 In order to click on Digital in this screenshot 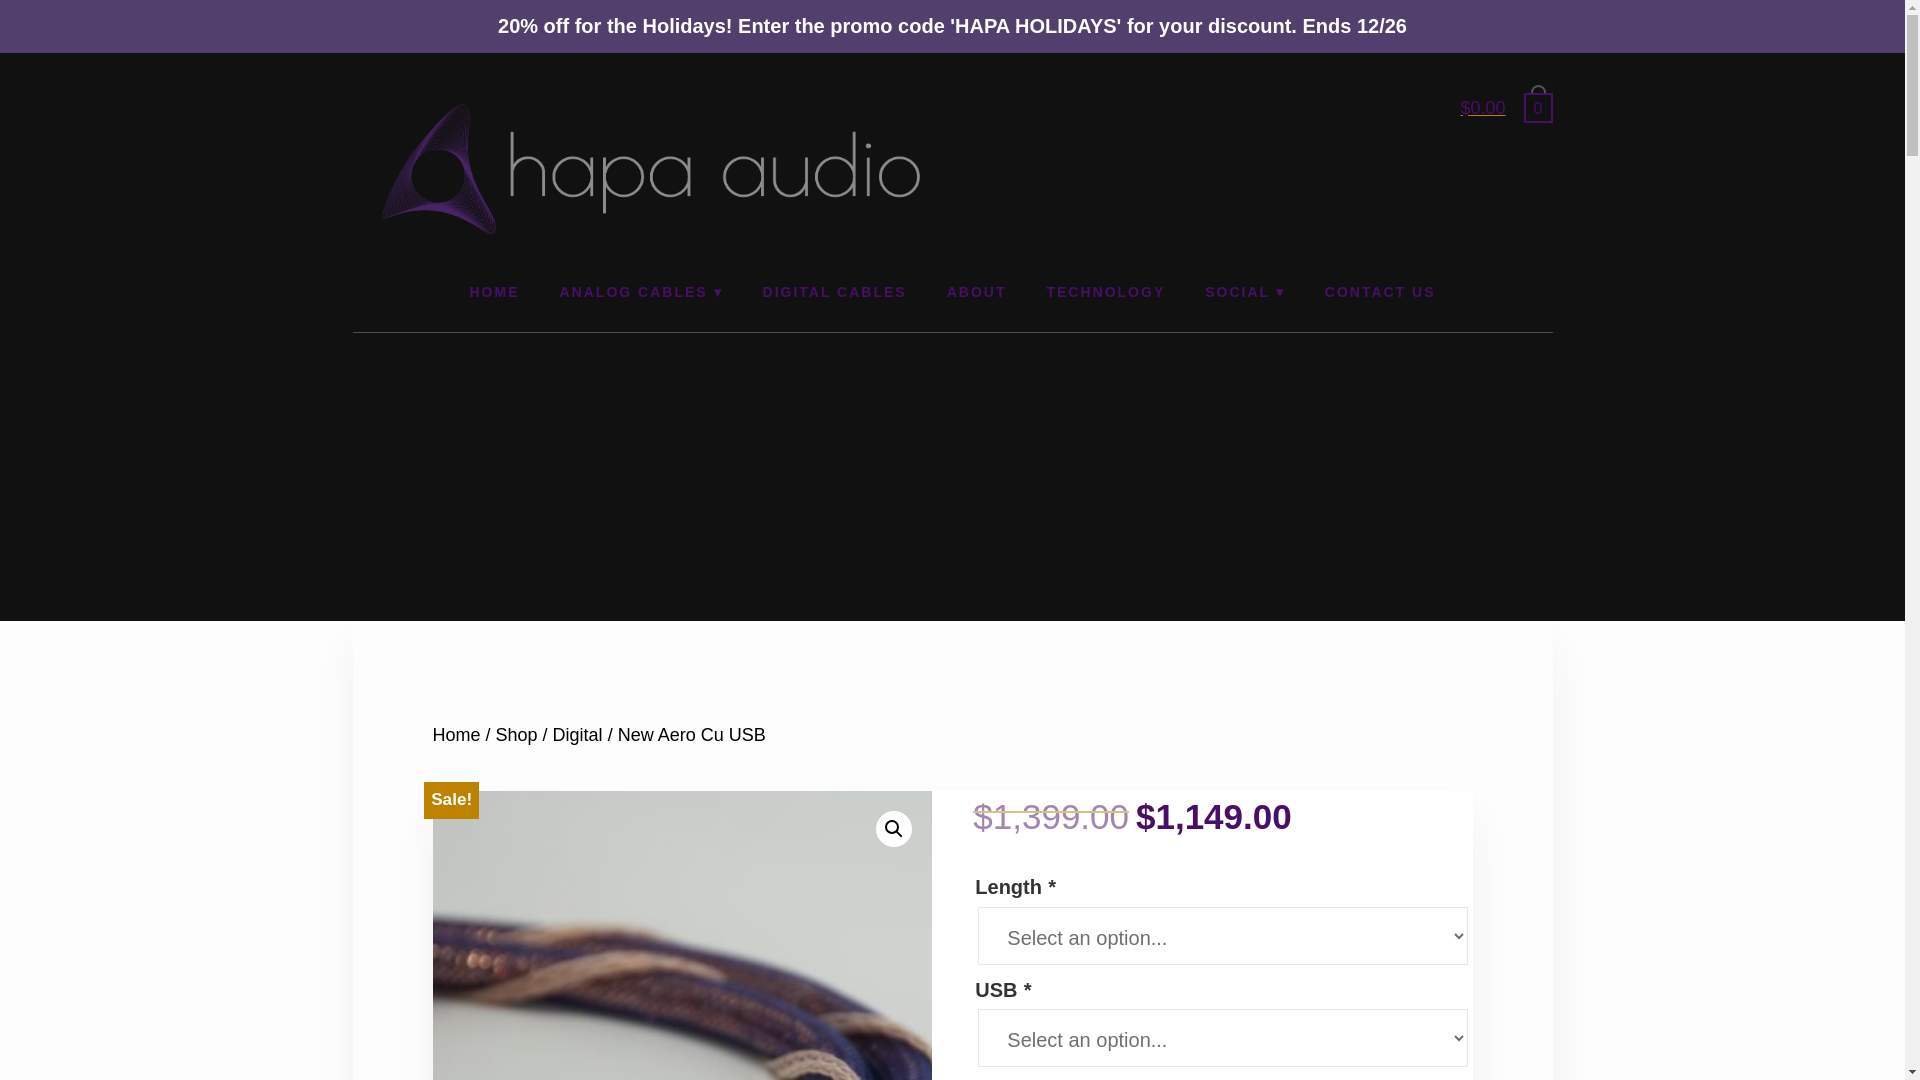, I will do `click(577, 734)`.